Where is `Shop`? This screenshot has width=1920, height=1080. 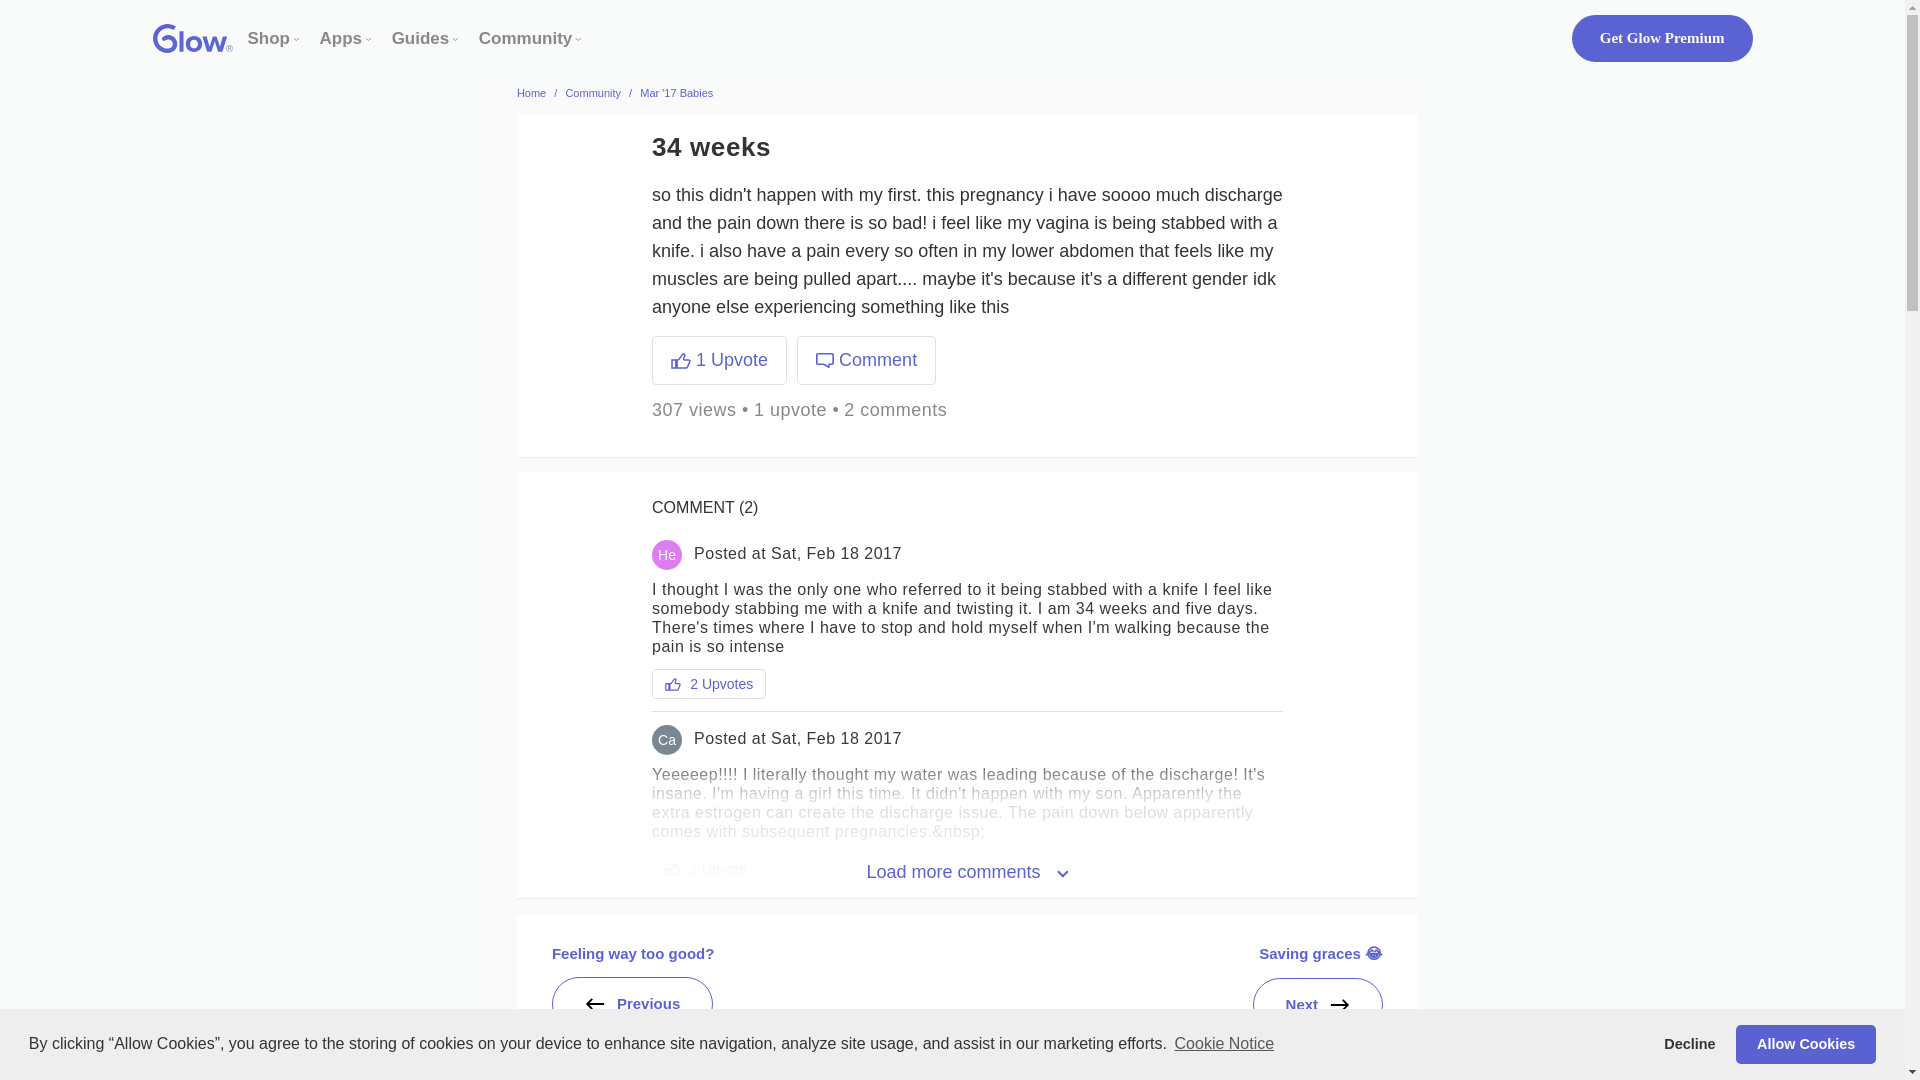 Shop is located at coordinates (269, 38).